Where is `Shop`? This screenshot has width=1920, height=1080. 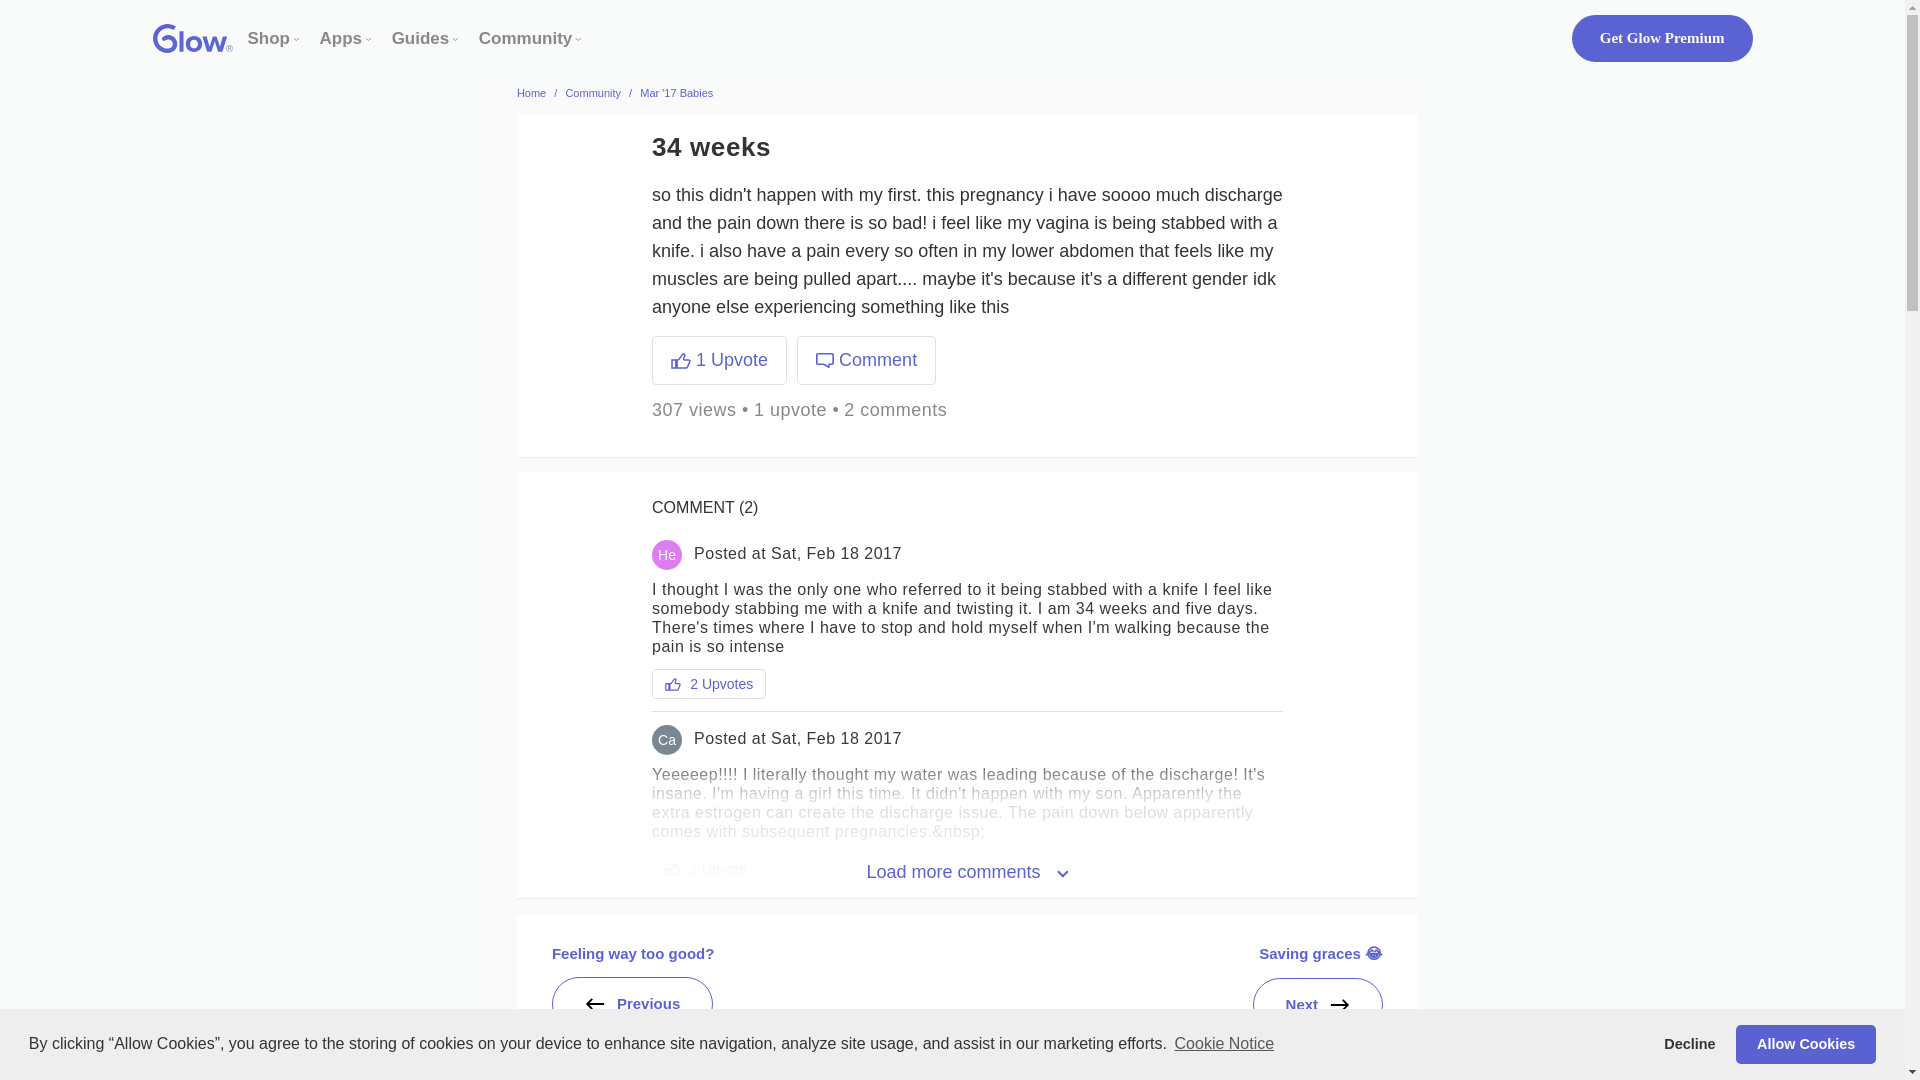 Shop is located at coordinates (269, 38).